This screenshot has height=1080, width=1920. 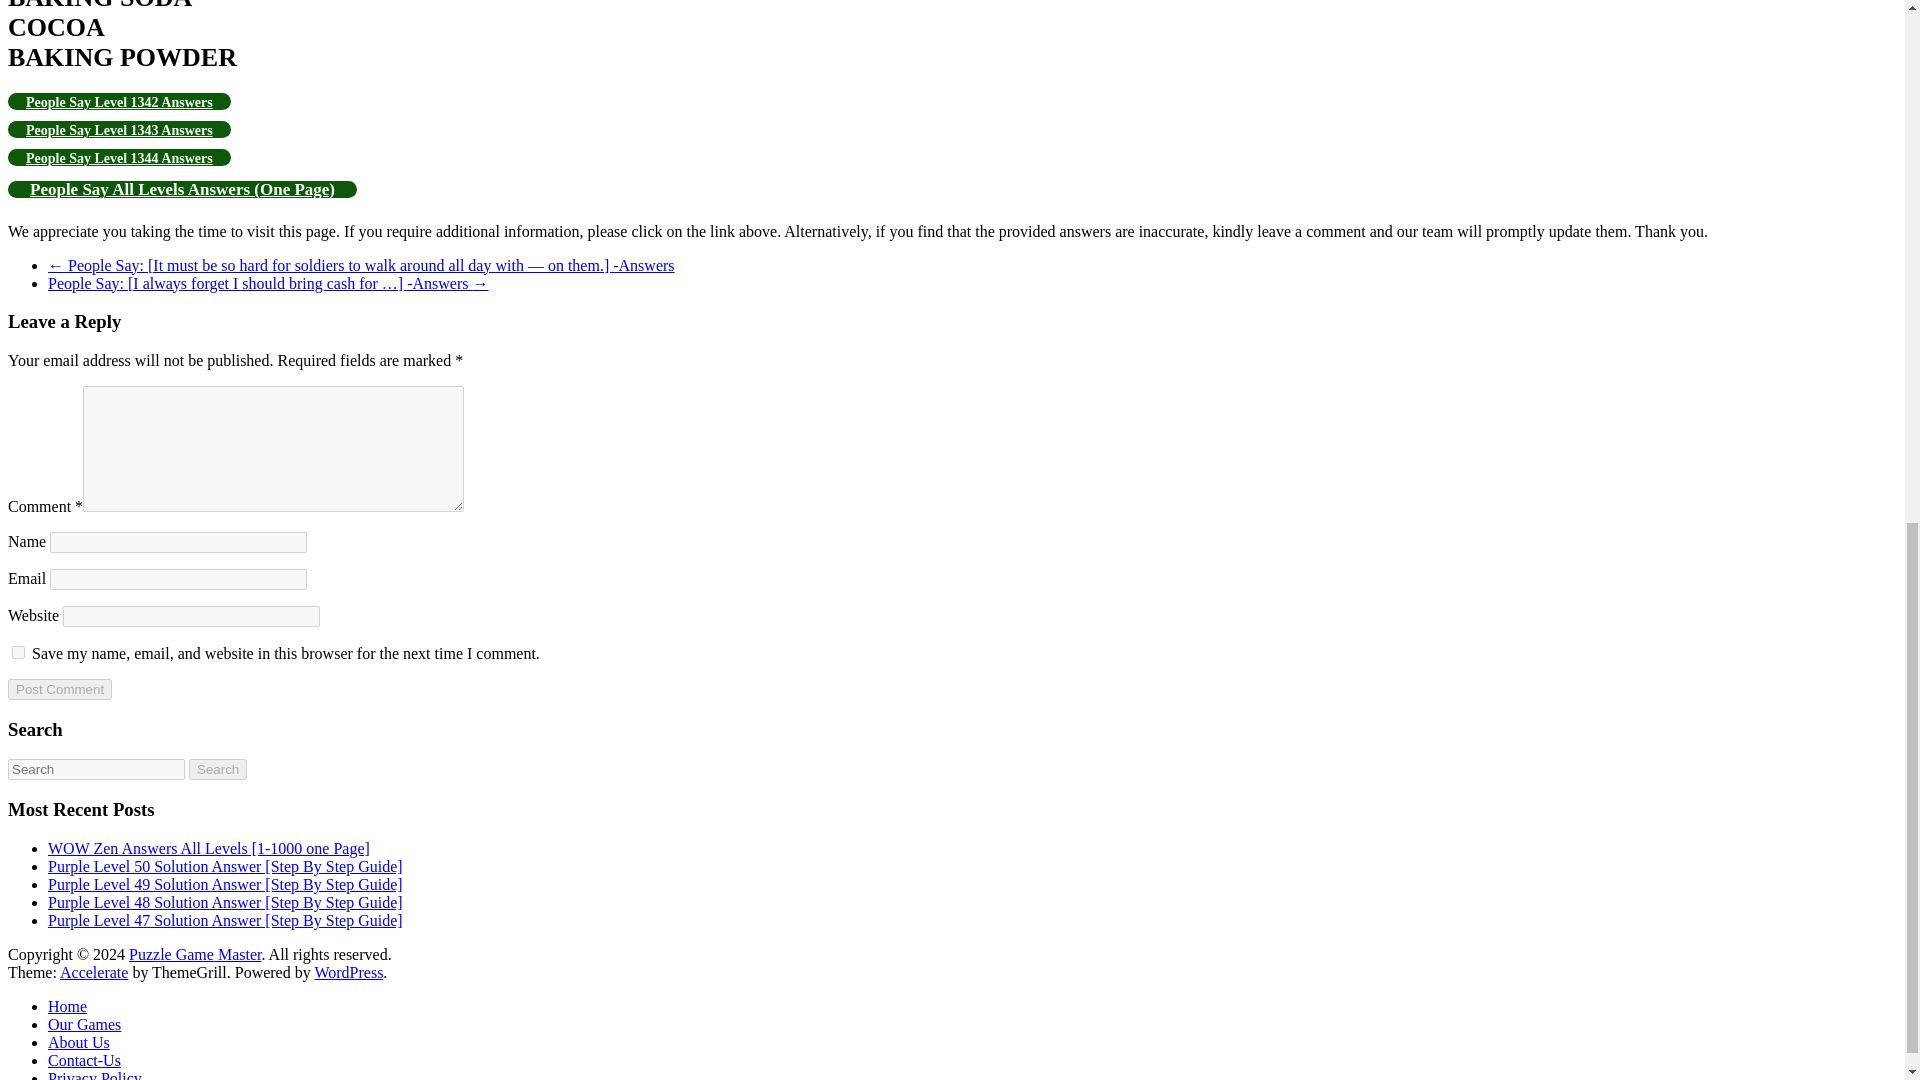 I want to click on yes, so click(x=18, y=652).